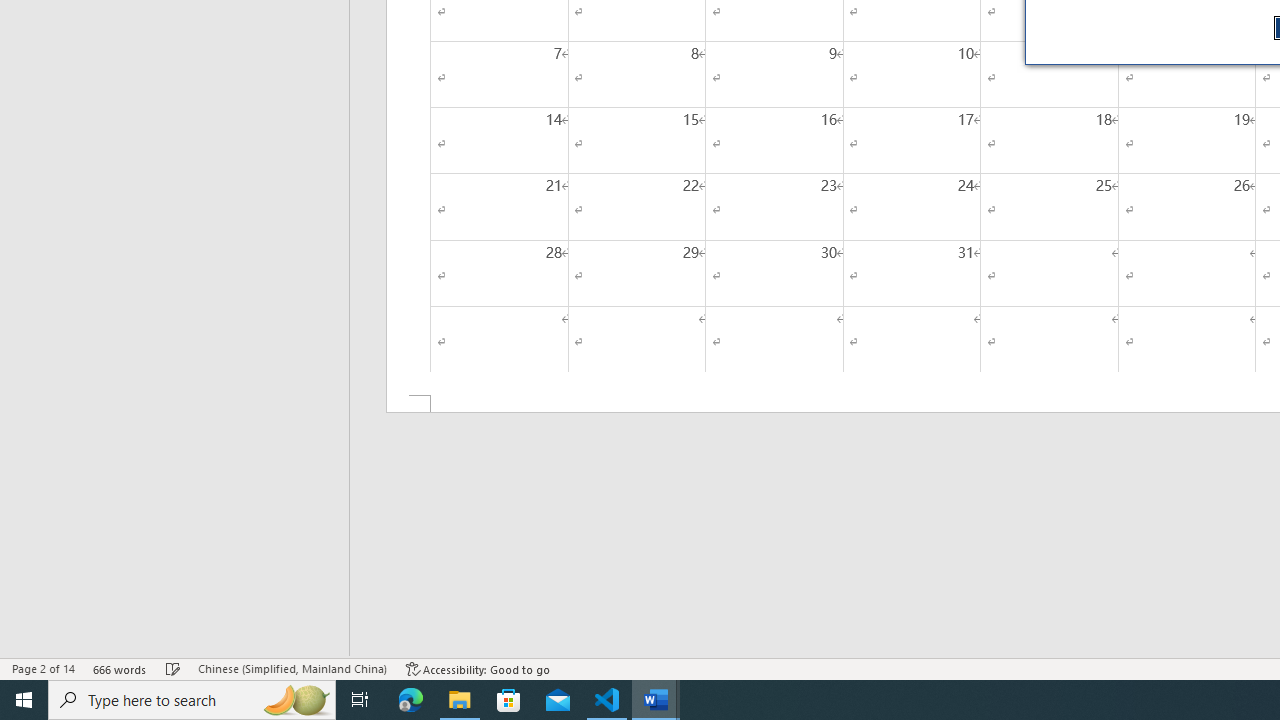 Image resolution: width=1280 pixels, height=720 pixels. Describe the element at coordinates (296, 700) in the screenshot. I see `Search highlights icon opens search home window` at that location.